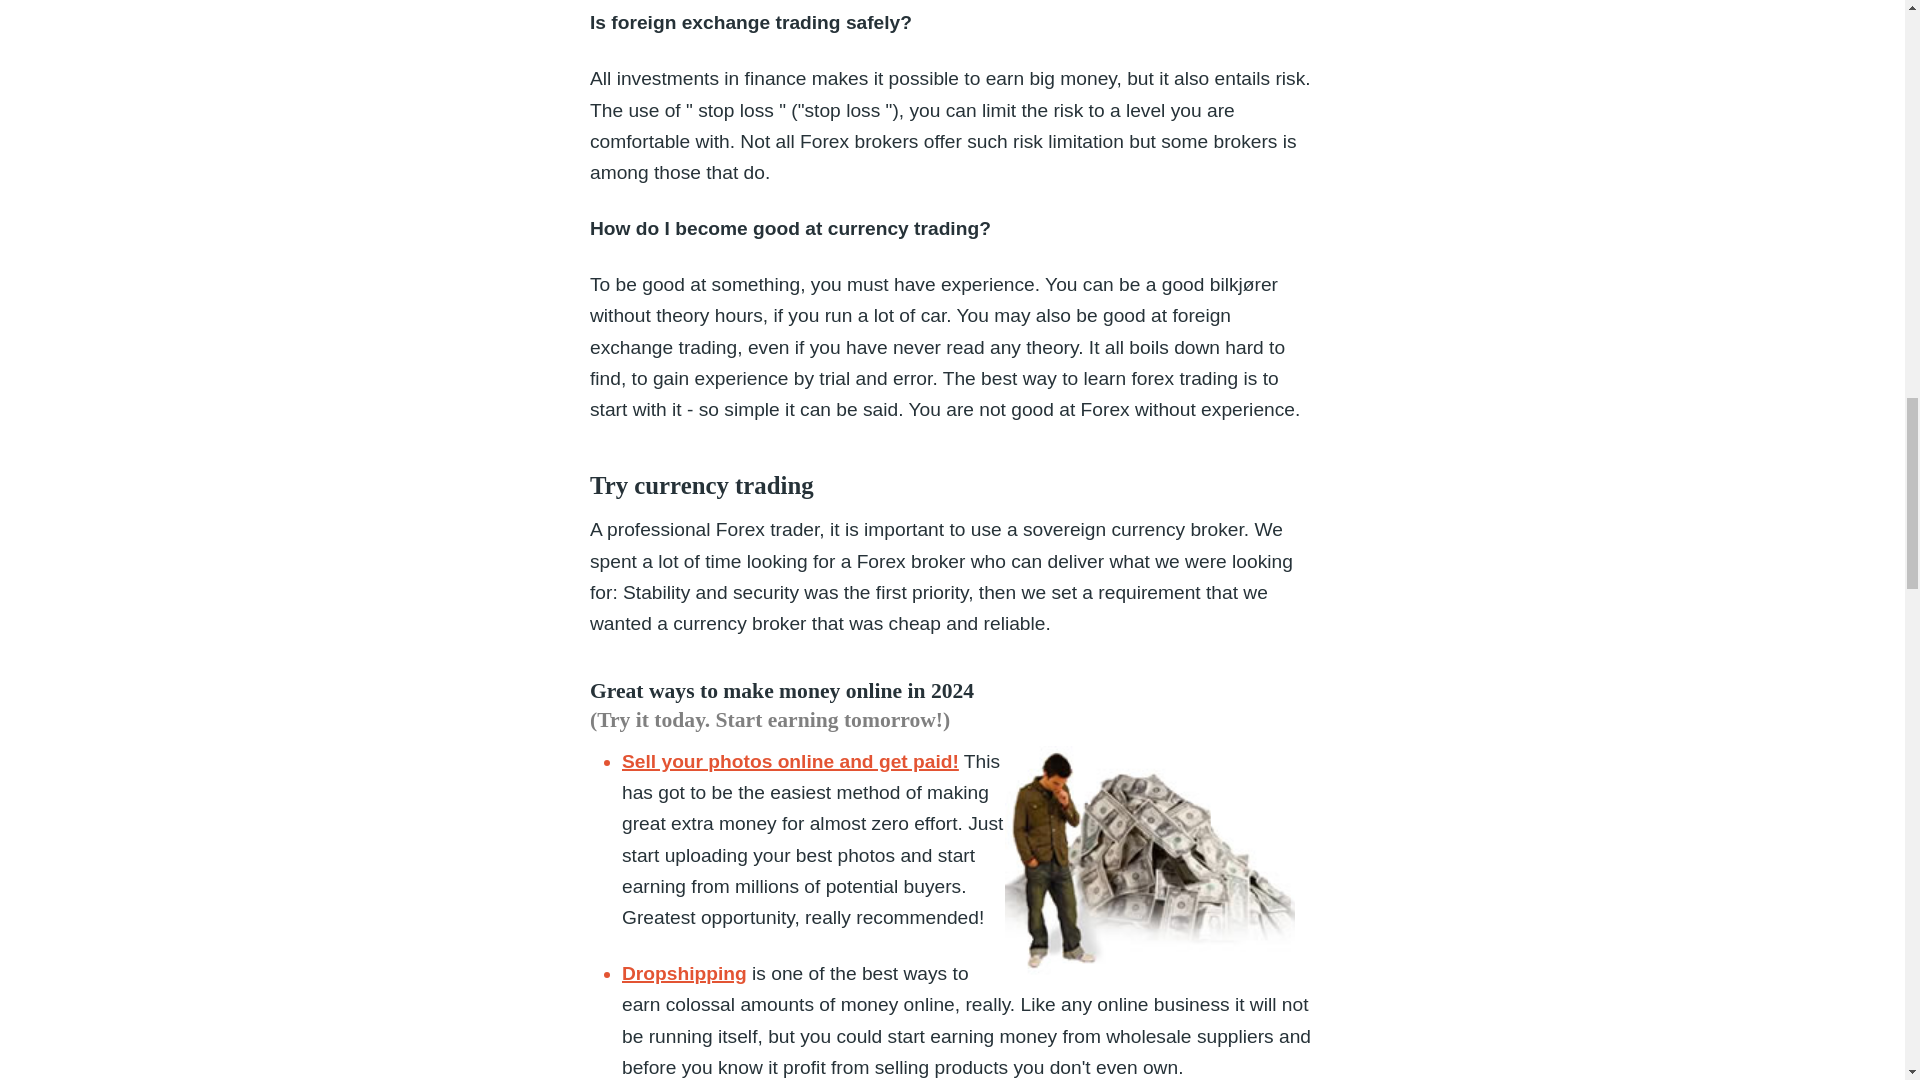  Describe the element at coordinates (684, 973) in the screenshot. I see `Dropshipping` at that location.